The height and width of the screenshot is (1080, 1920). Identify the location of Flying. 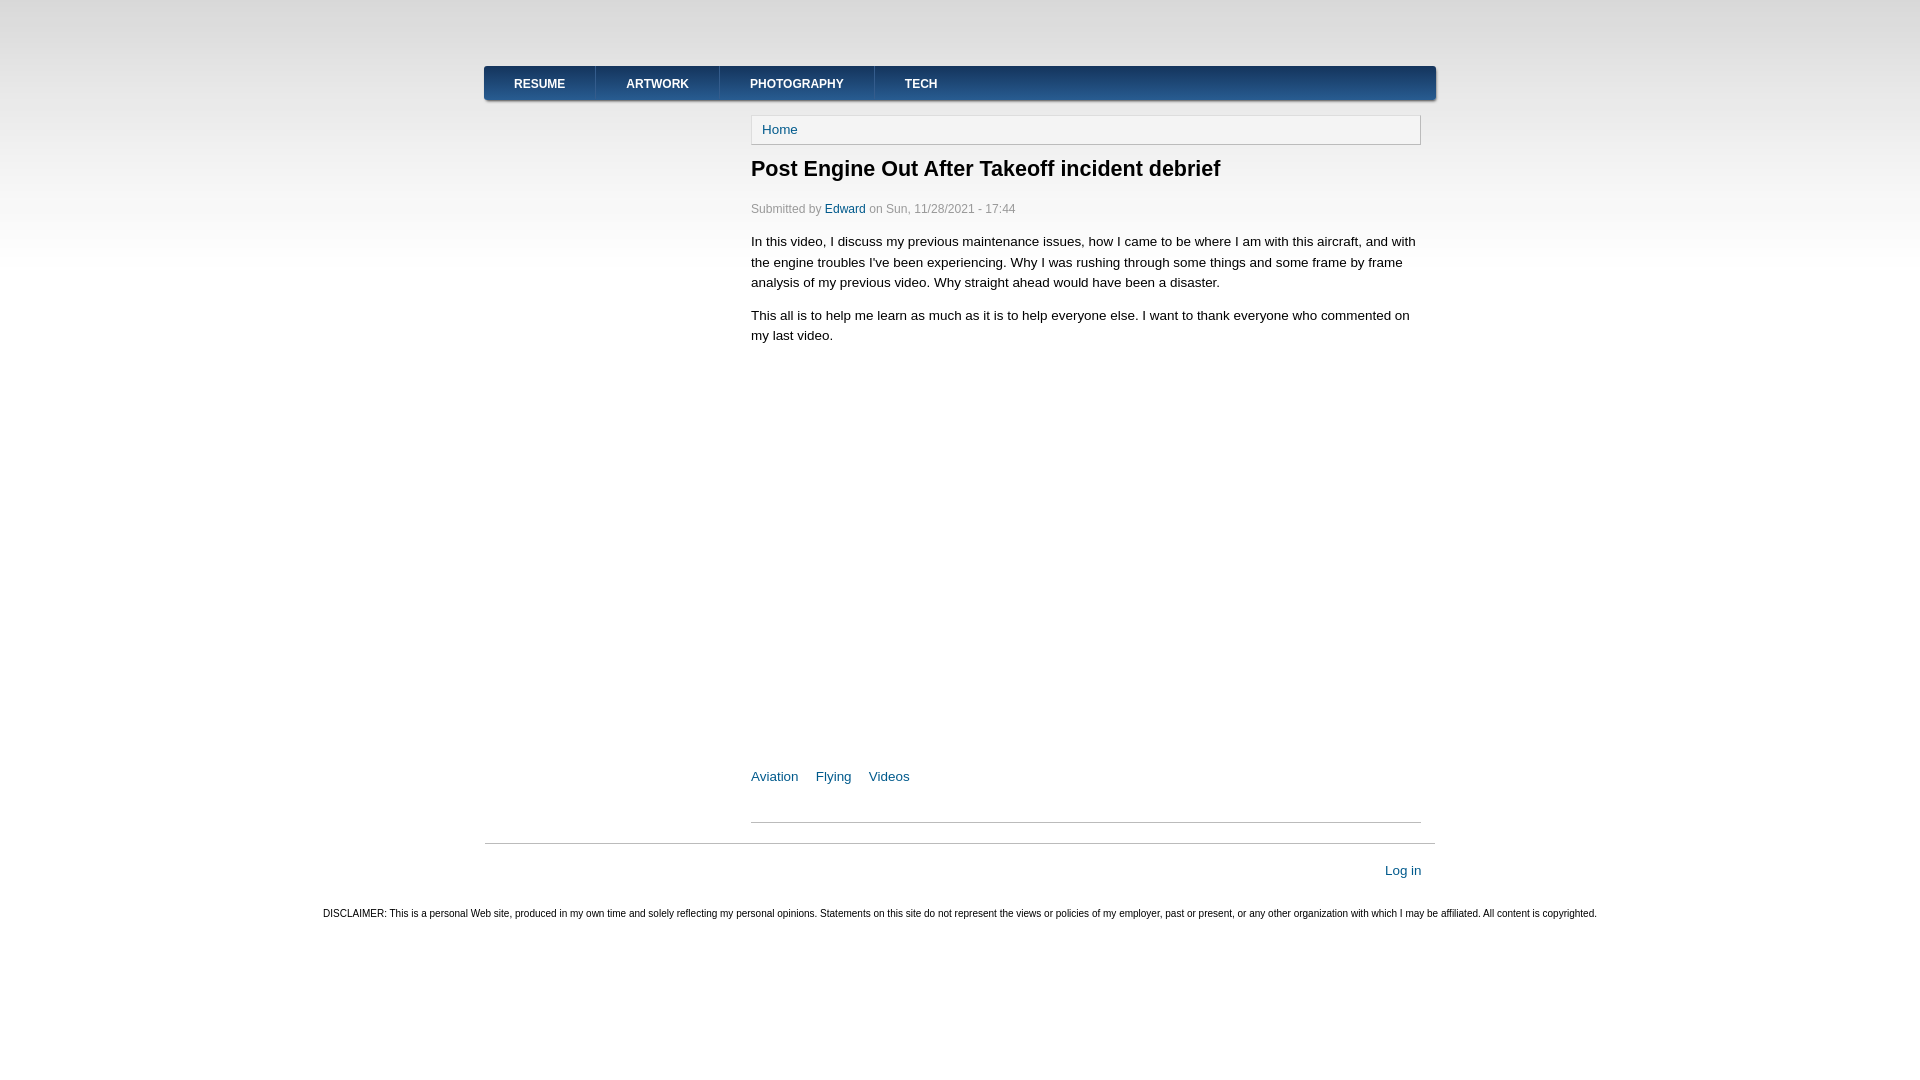
(834, 776).